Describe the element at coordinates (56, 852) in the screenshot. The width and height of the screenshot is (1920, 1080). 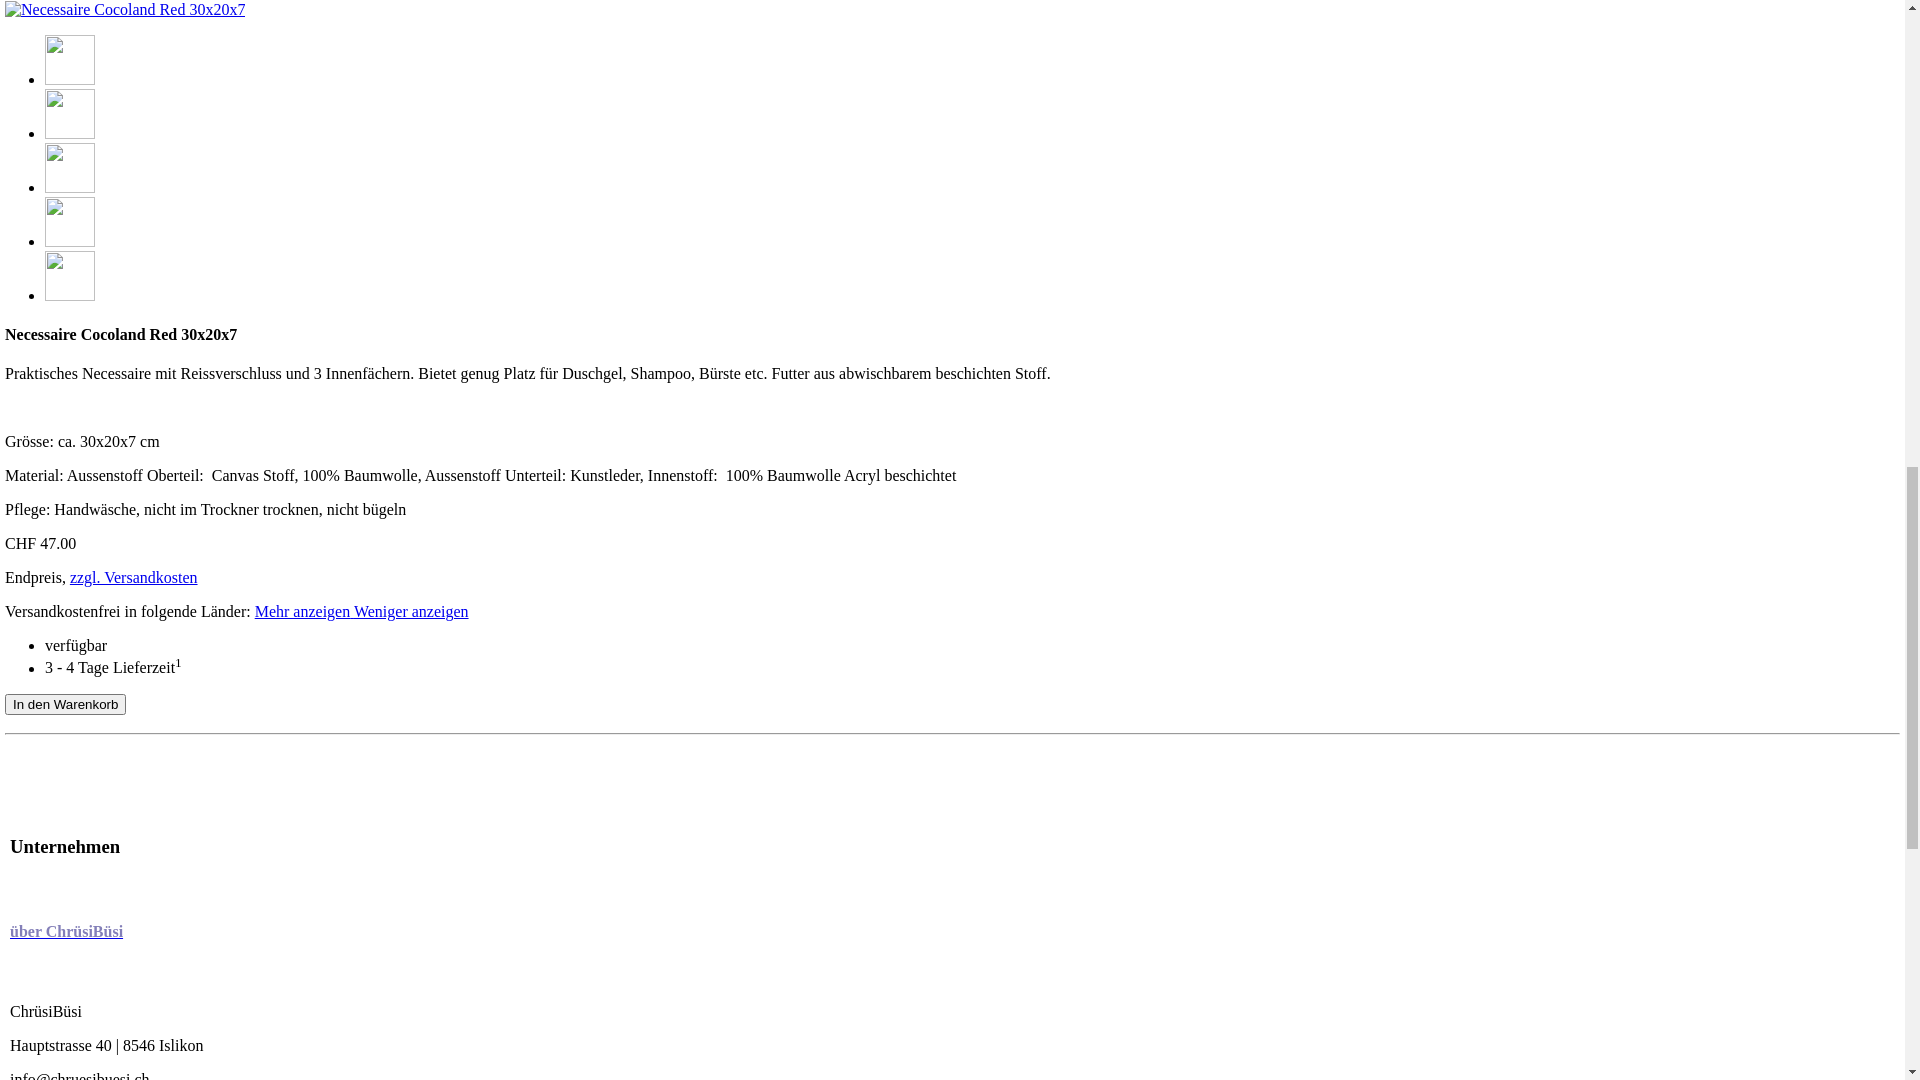
I see `Etuis` at that location.